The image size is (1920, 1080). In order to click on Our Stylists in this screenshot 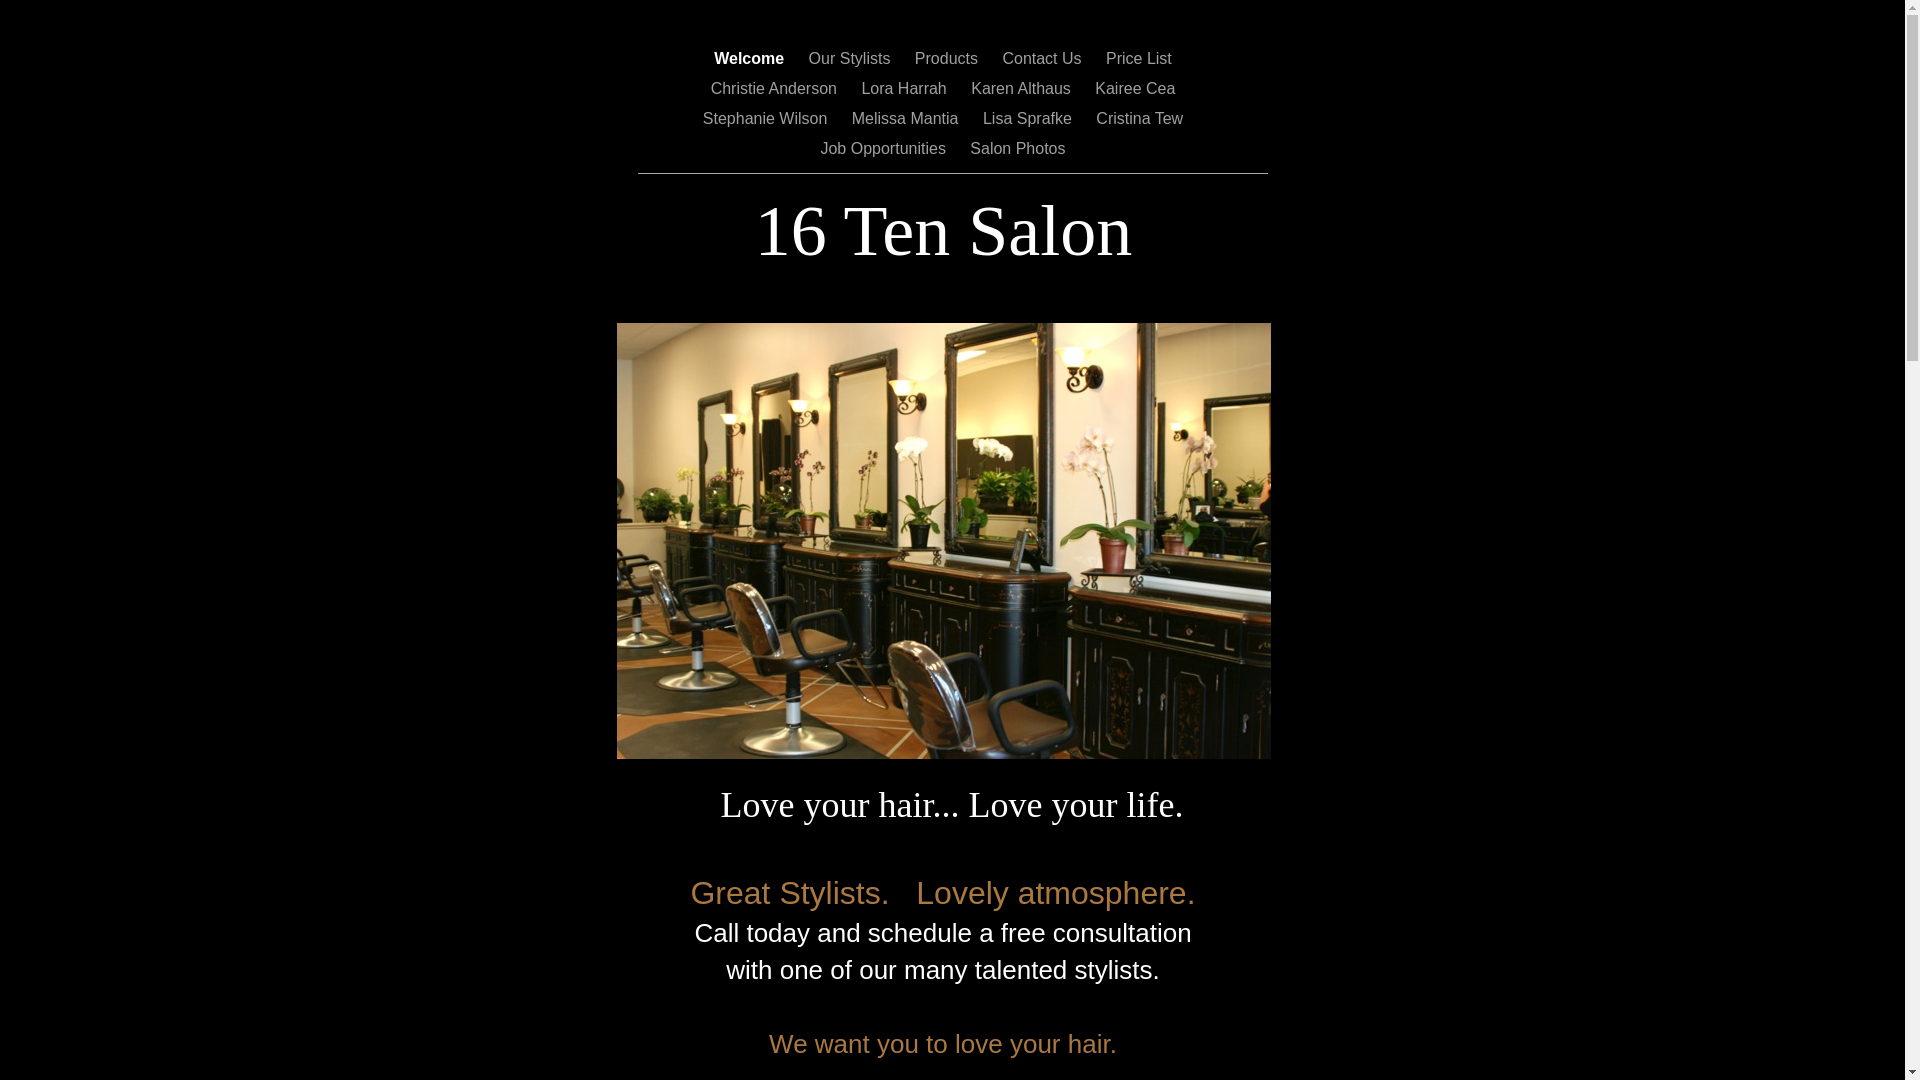, I will do `click(852, 58)`.